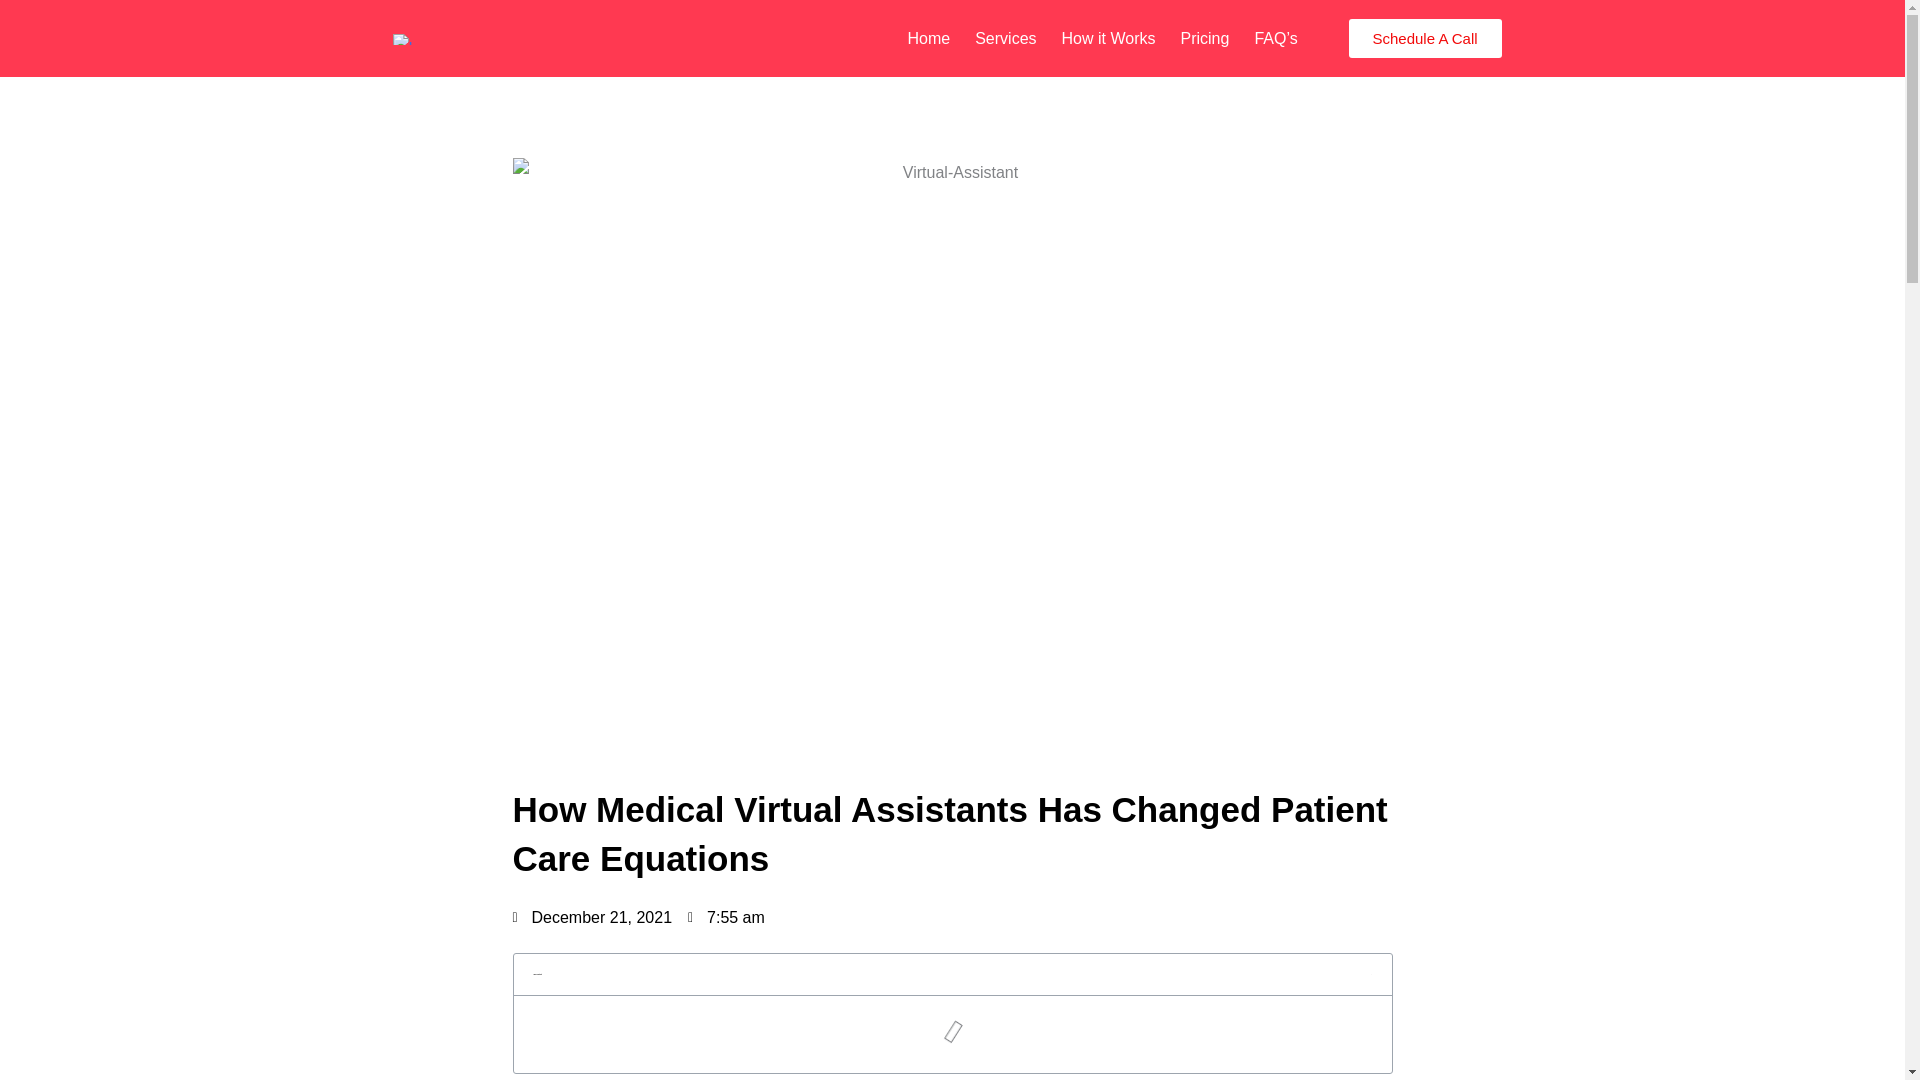 Image resolution: width=1920 pixels, height=1080 pixels. Describe the element at coordinates (1204, 38) in the screenshot. I see `Pricing` at that location.